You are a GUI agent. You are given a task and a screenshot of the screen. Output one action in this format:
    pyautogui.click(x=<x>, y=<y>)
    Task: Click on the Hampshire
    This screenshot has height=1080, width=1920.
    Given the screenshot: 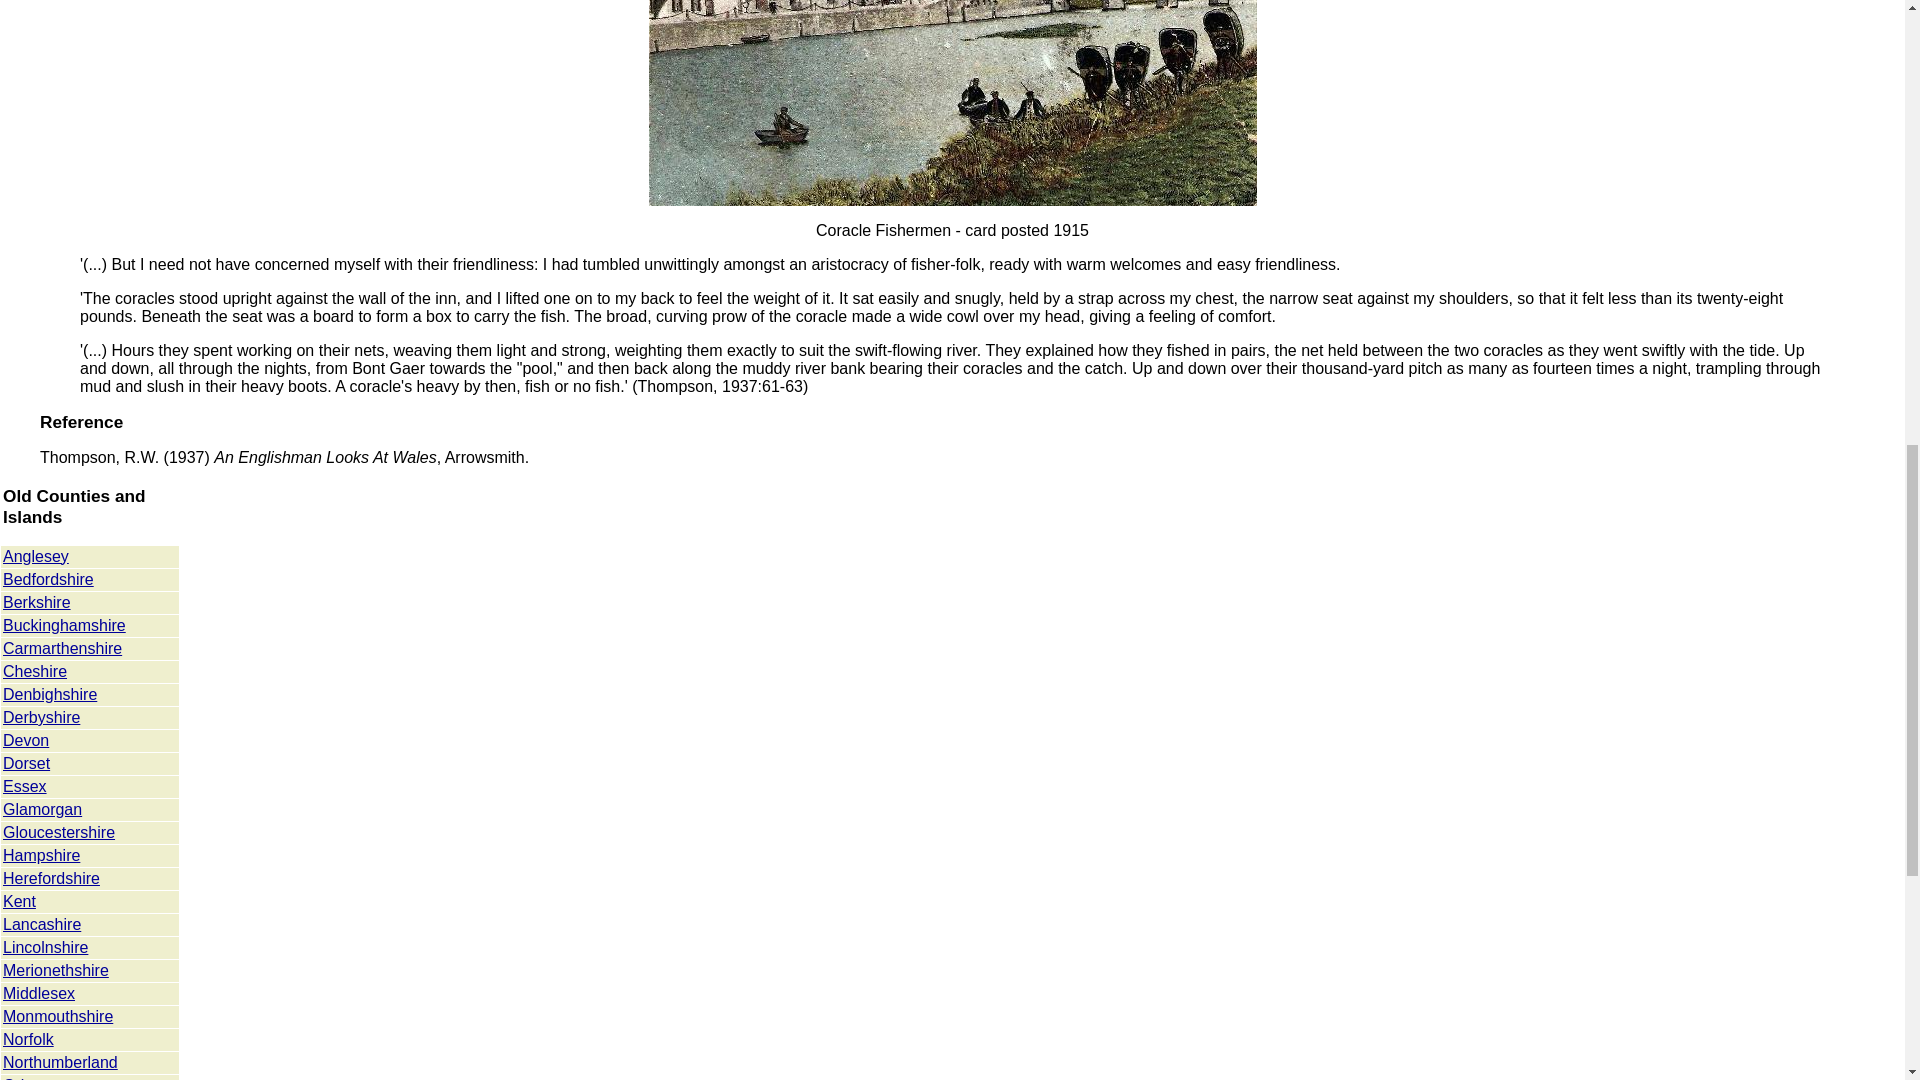 What is the action you would take?
    pyautogui.click(x=42, y=855)
    